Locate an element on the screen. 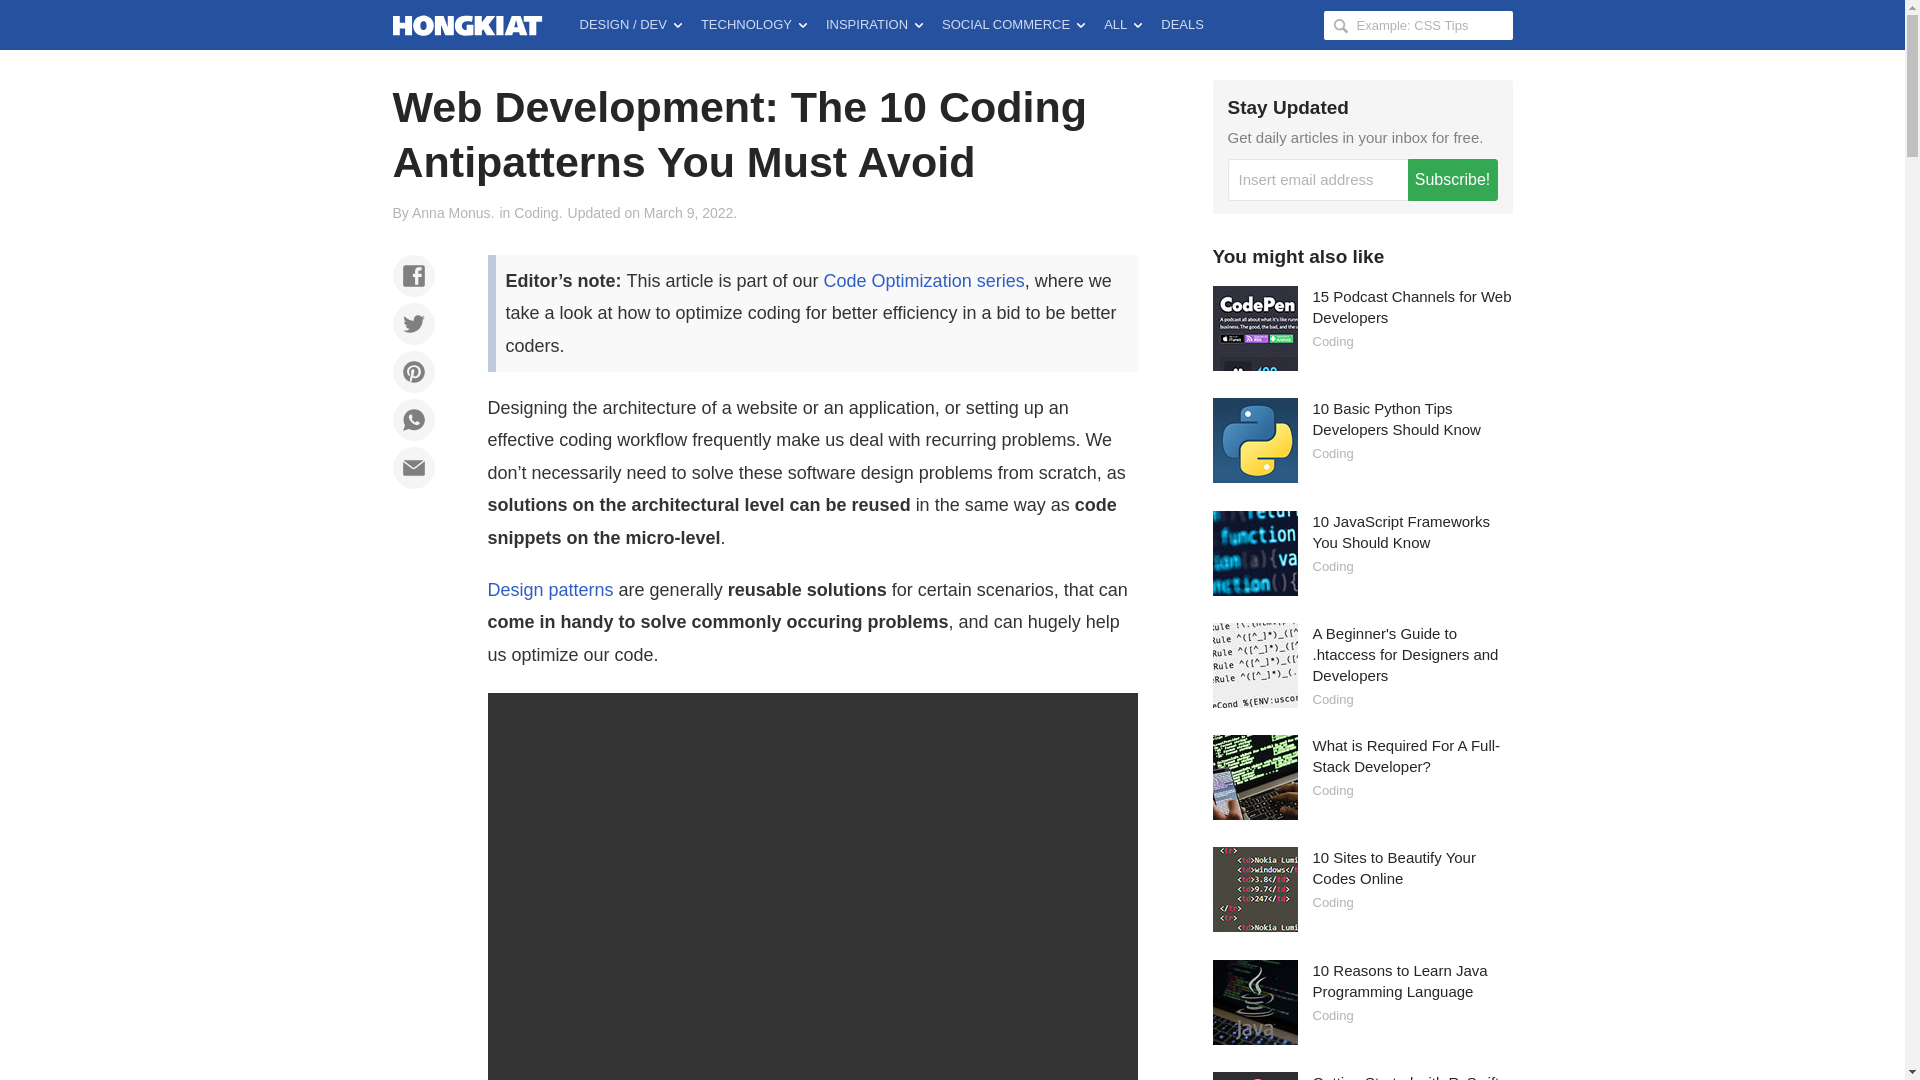  DEALS is located at coordinates (1182, 24).